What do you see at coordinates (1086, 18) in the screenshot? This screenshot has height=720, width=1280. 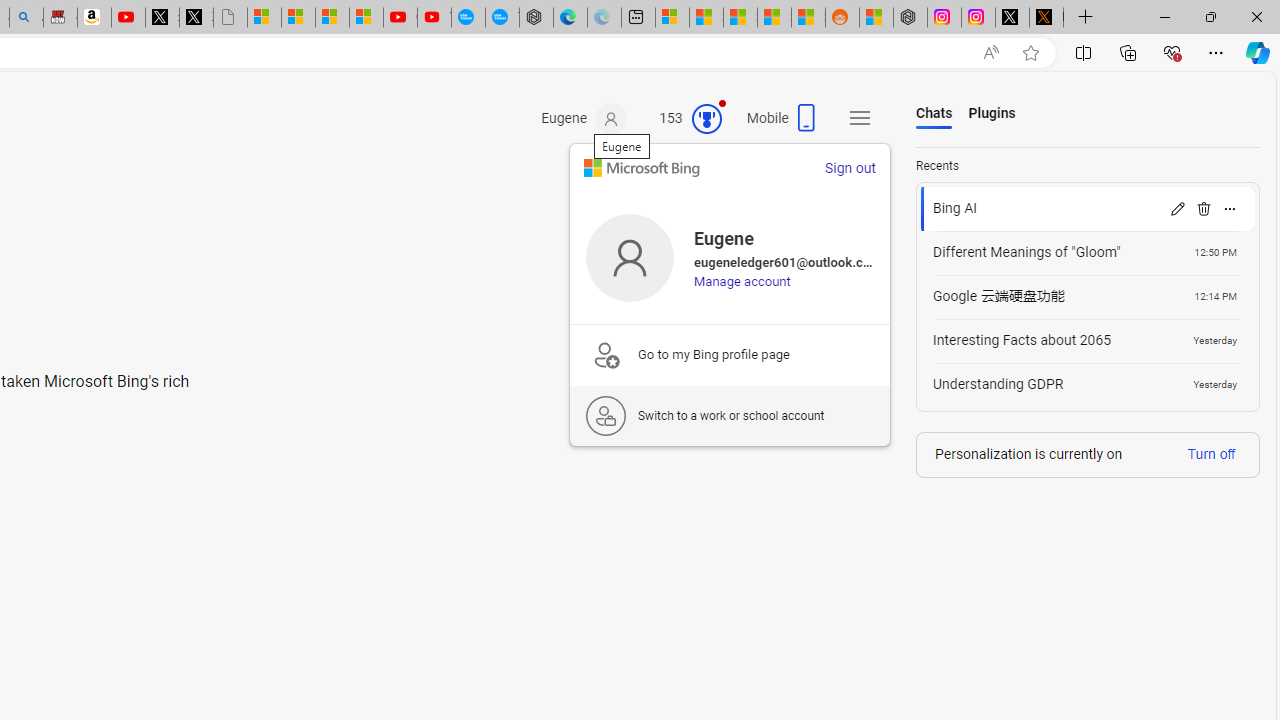 I see `New Tab` at bounding box center [1086, 18].